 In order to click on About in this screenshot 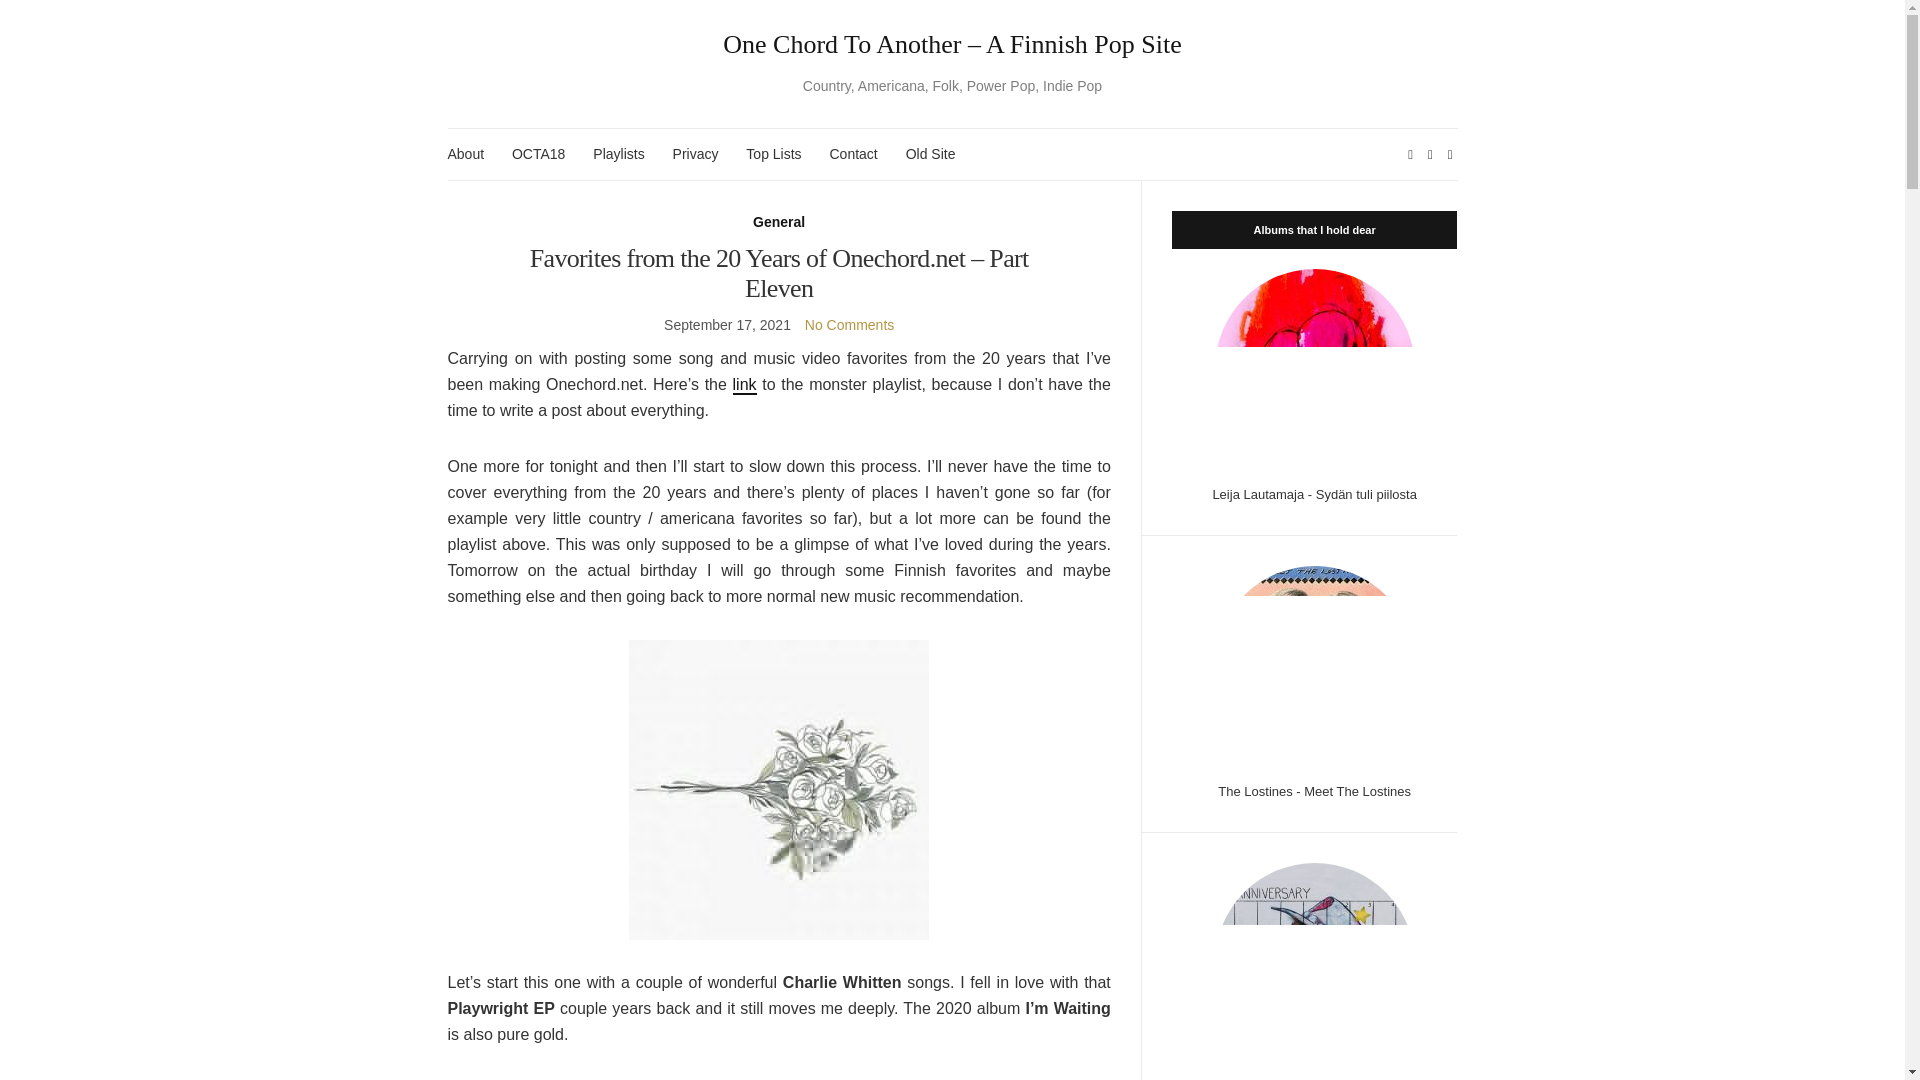, I will do `click(466, 154)`.